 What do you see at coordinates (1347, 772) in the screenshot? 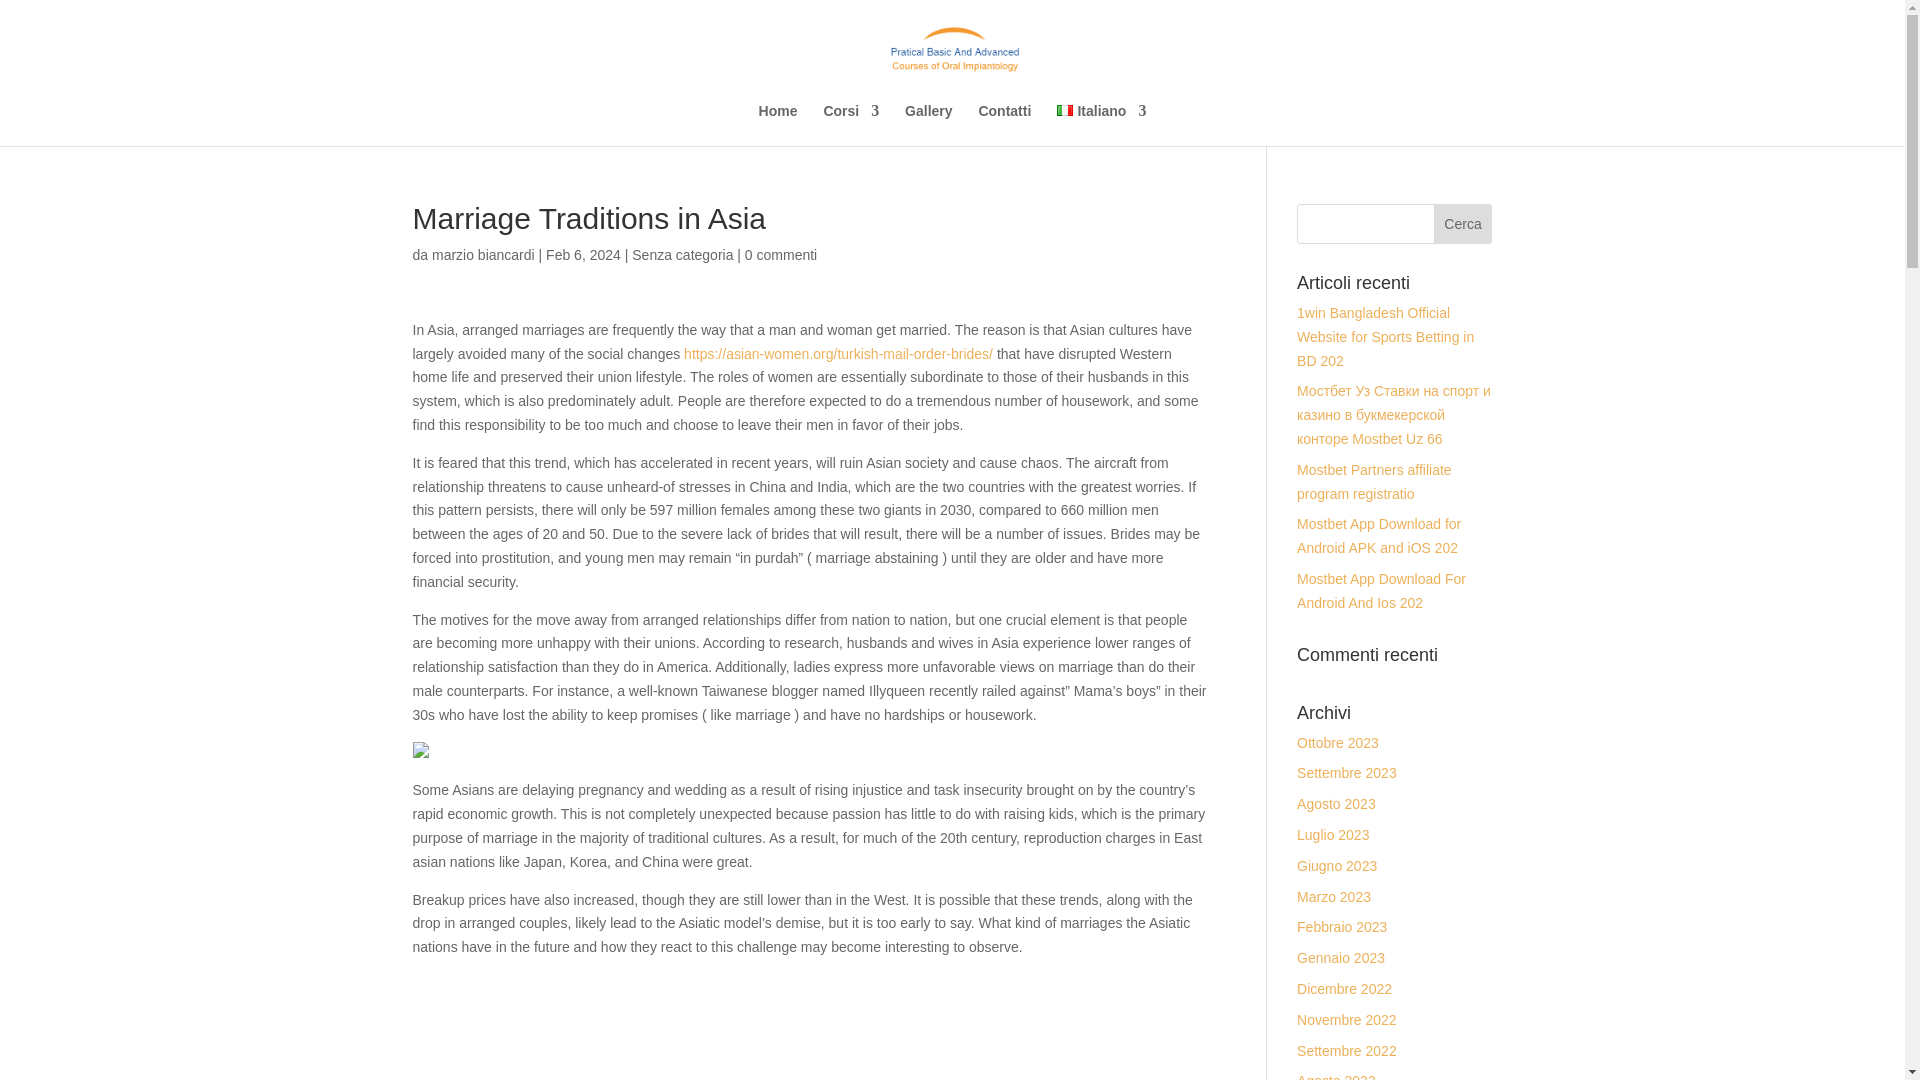
I see `Settembre 2023` at bounding box center [1347, 772].